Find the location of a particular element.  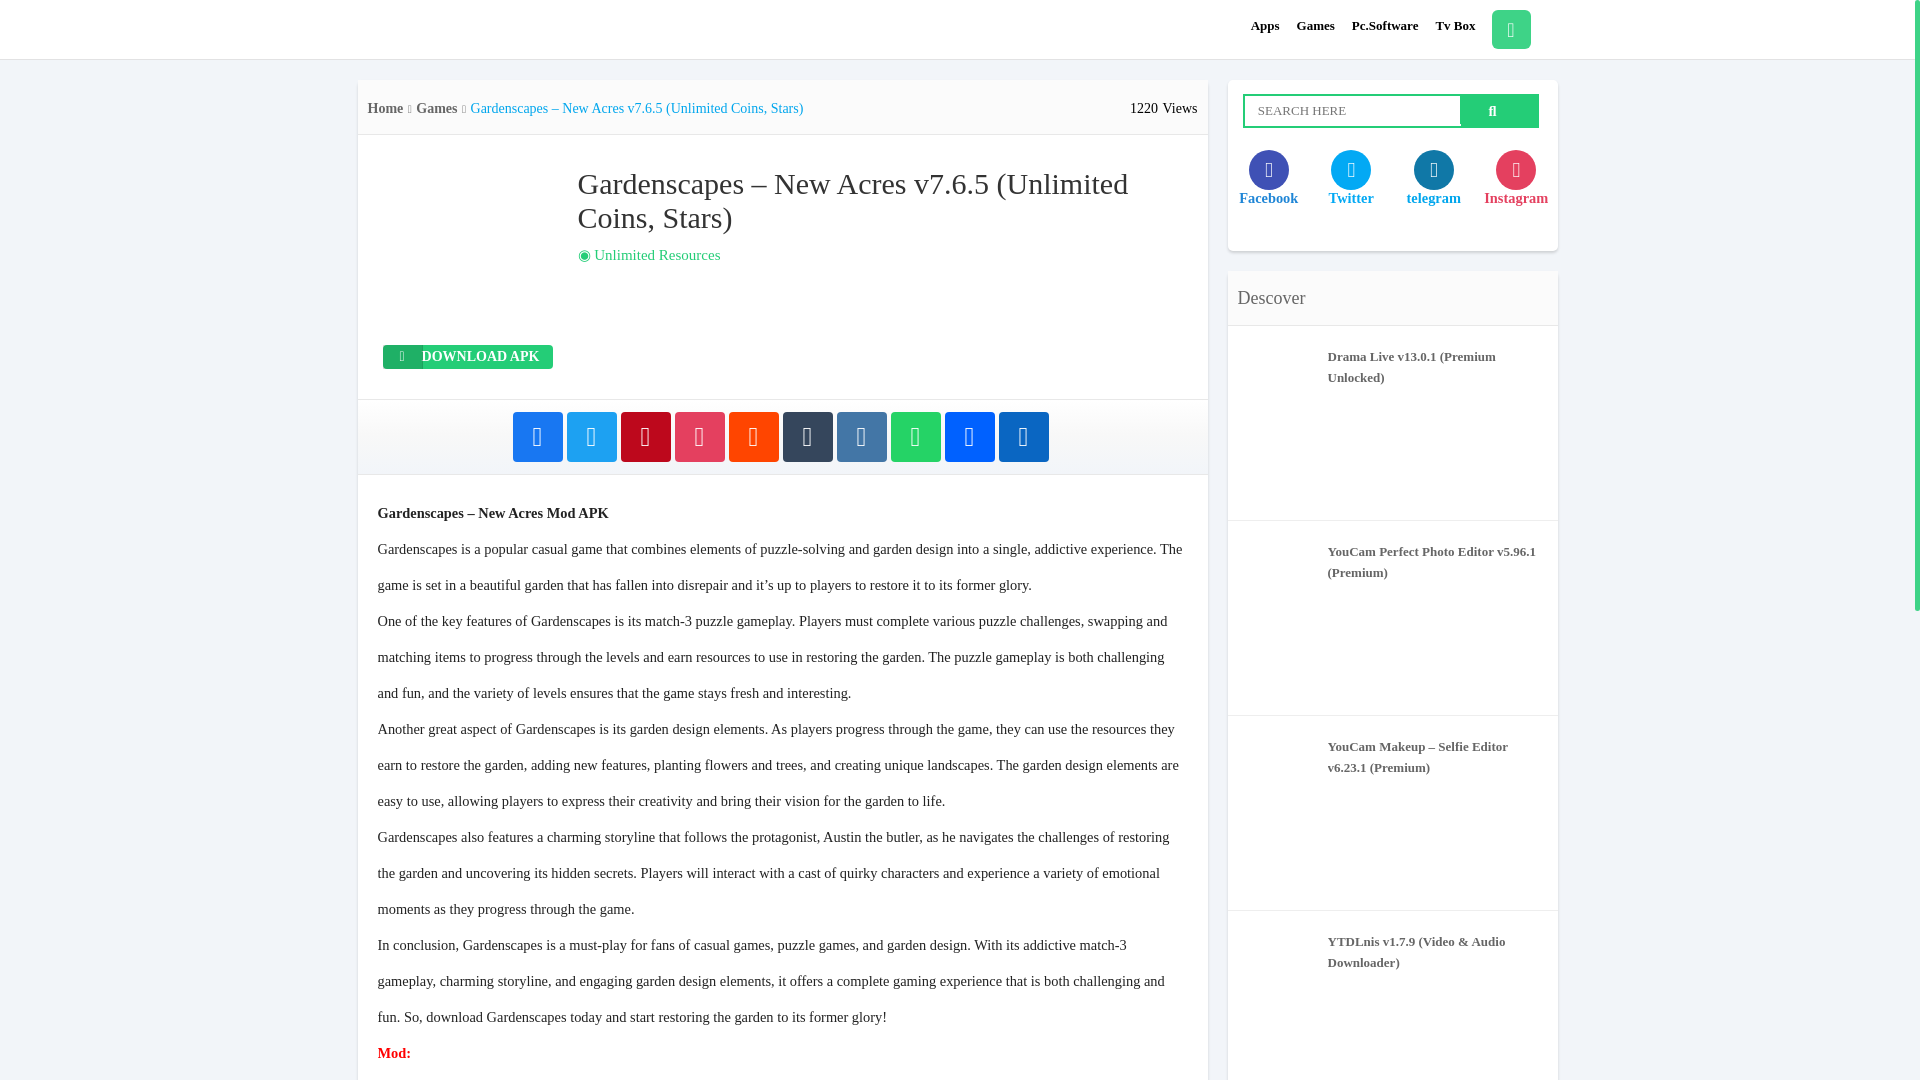

Games is located at coordinates (436, 108).